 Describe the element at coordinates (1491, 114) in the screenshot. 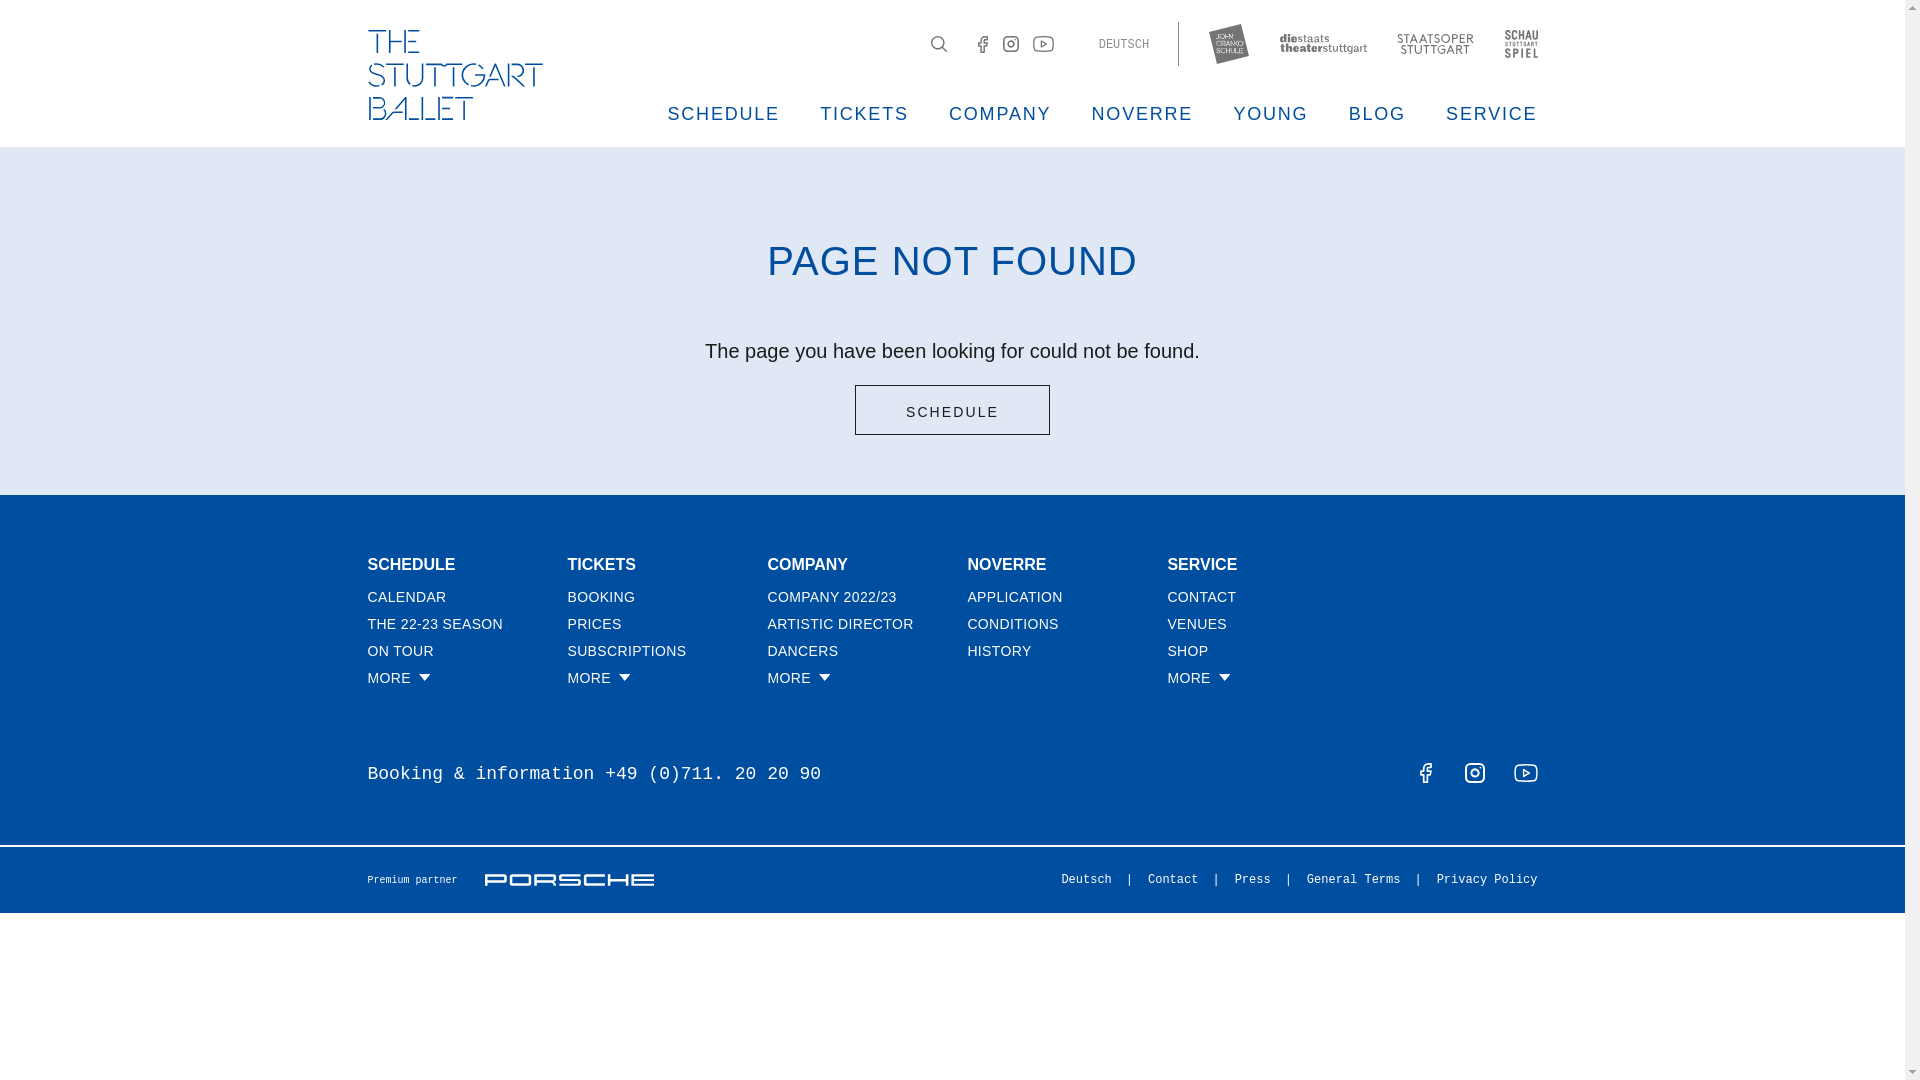

I see `SERVICE` at that location.